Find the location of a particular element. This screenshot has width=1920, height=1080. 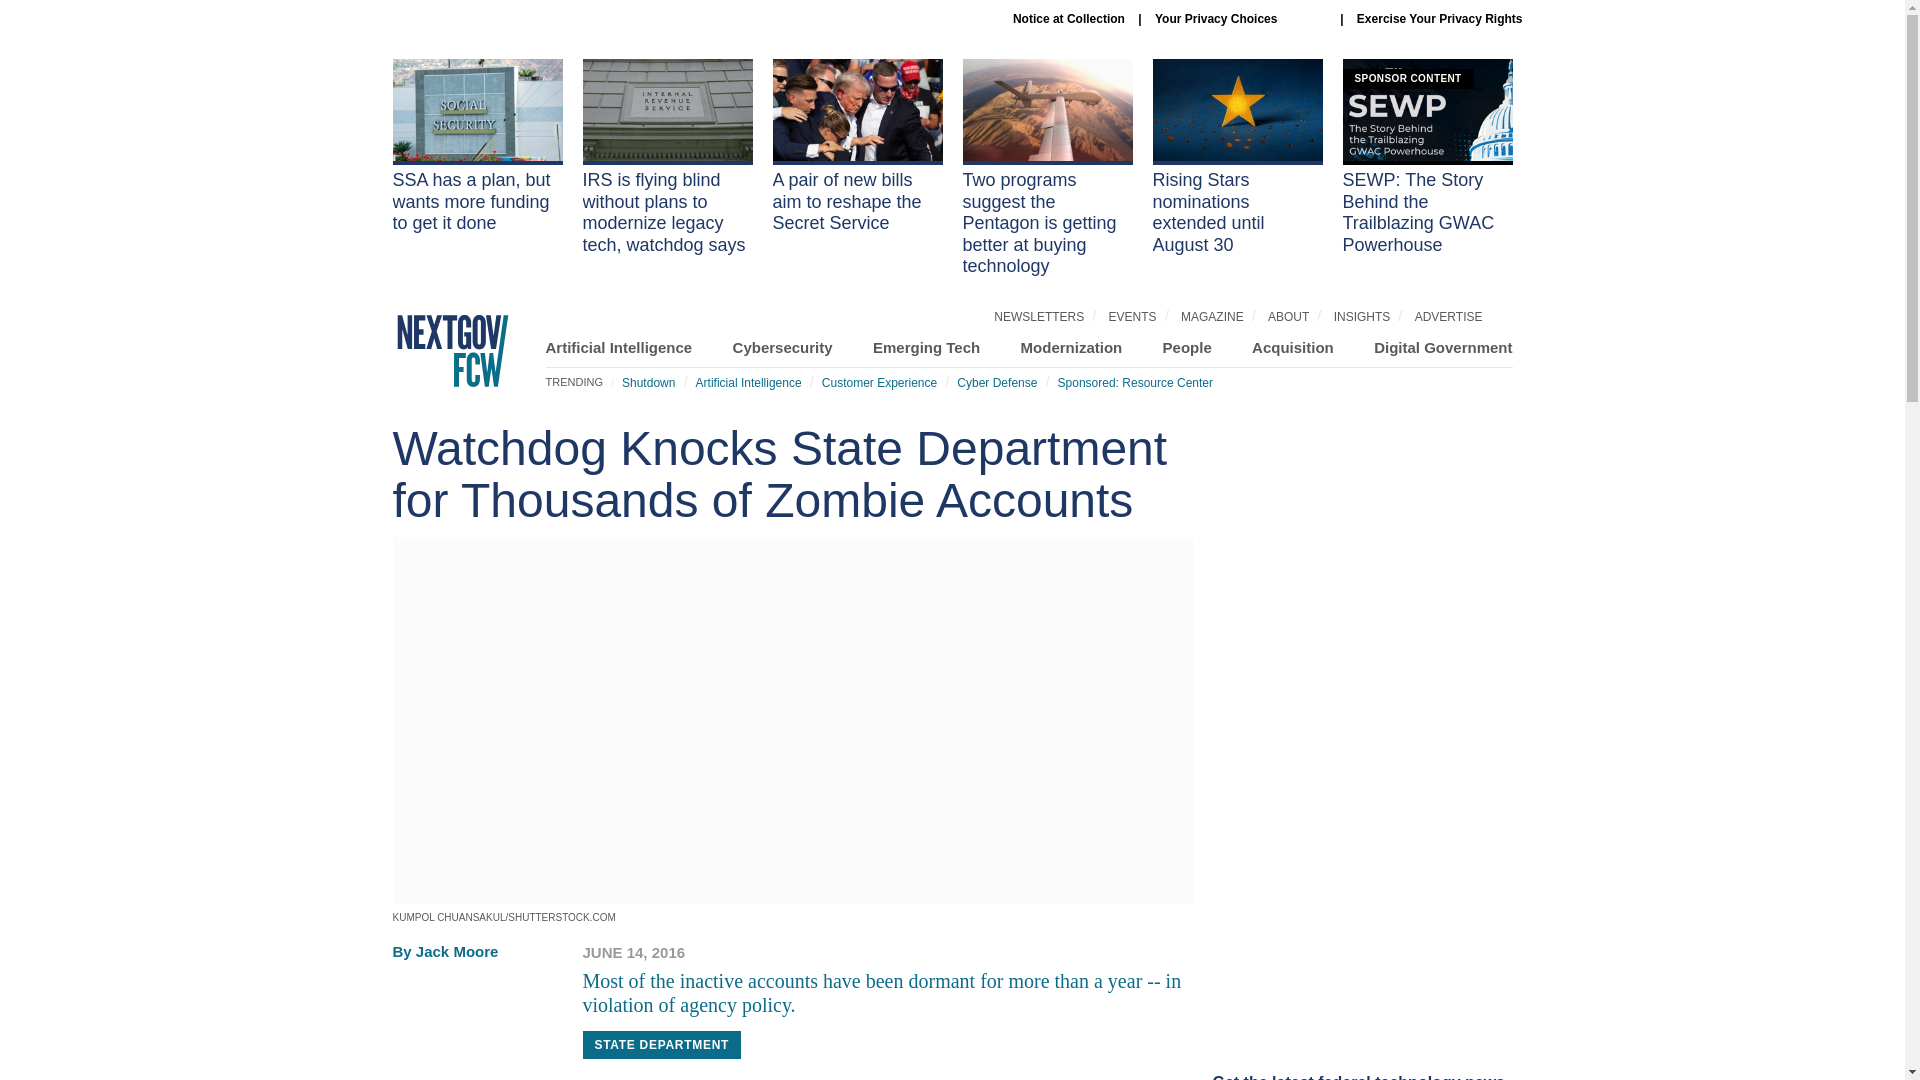

Artificial Intelligence is located at coordinates (748, 382).